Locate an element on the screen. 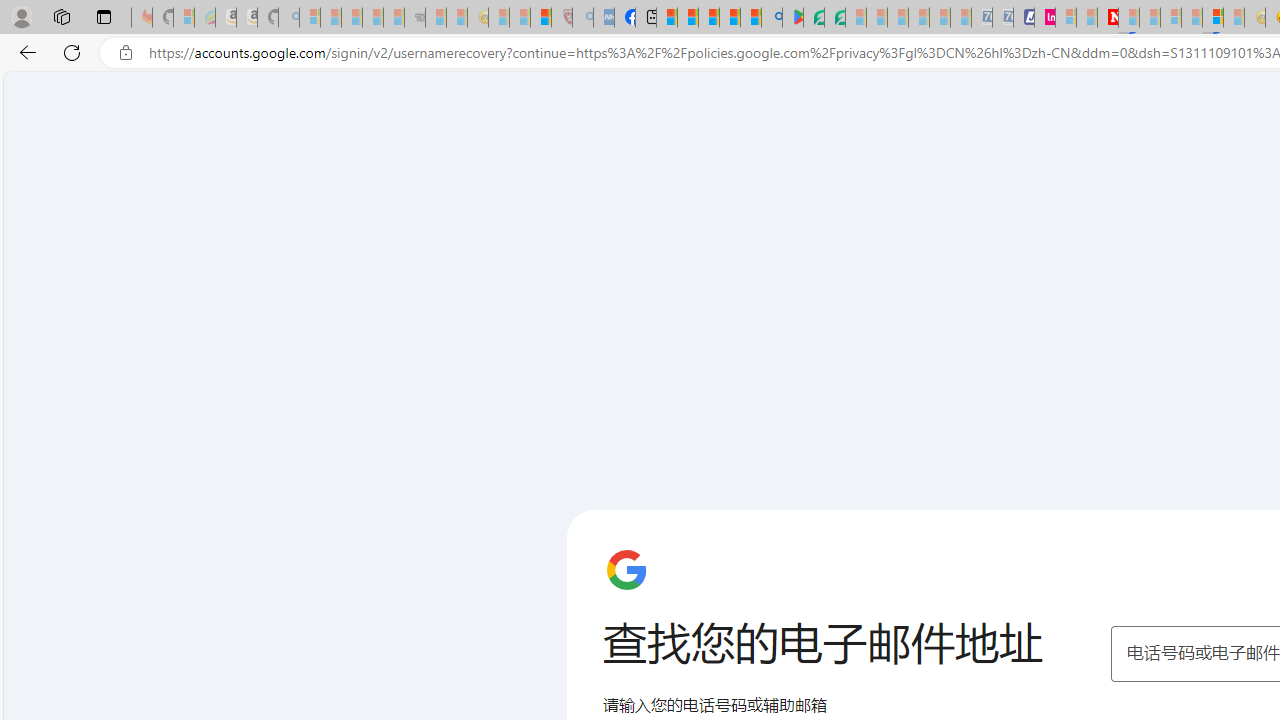 Image resolution: width=1280 pixels, height=720 pixels. Cheap Hotels - Save70.com - Sleeping is located at coordinates (1002, 18).